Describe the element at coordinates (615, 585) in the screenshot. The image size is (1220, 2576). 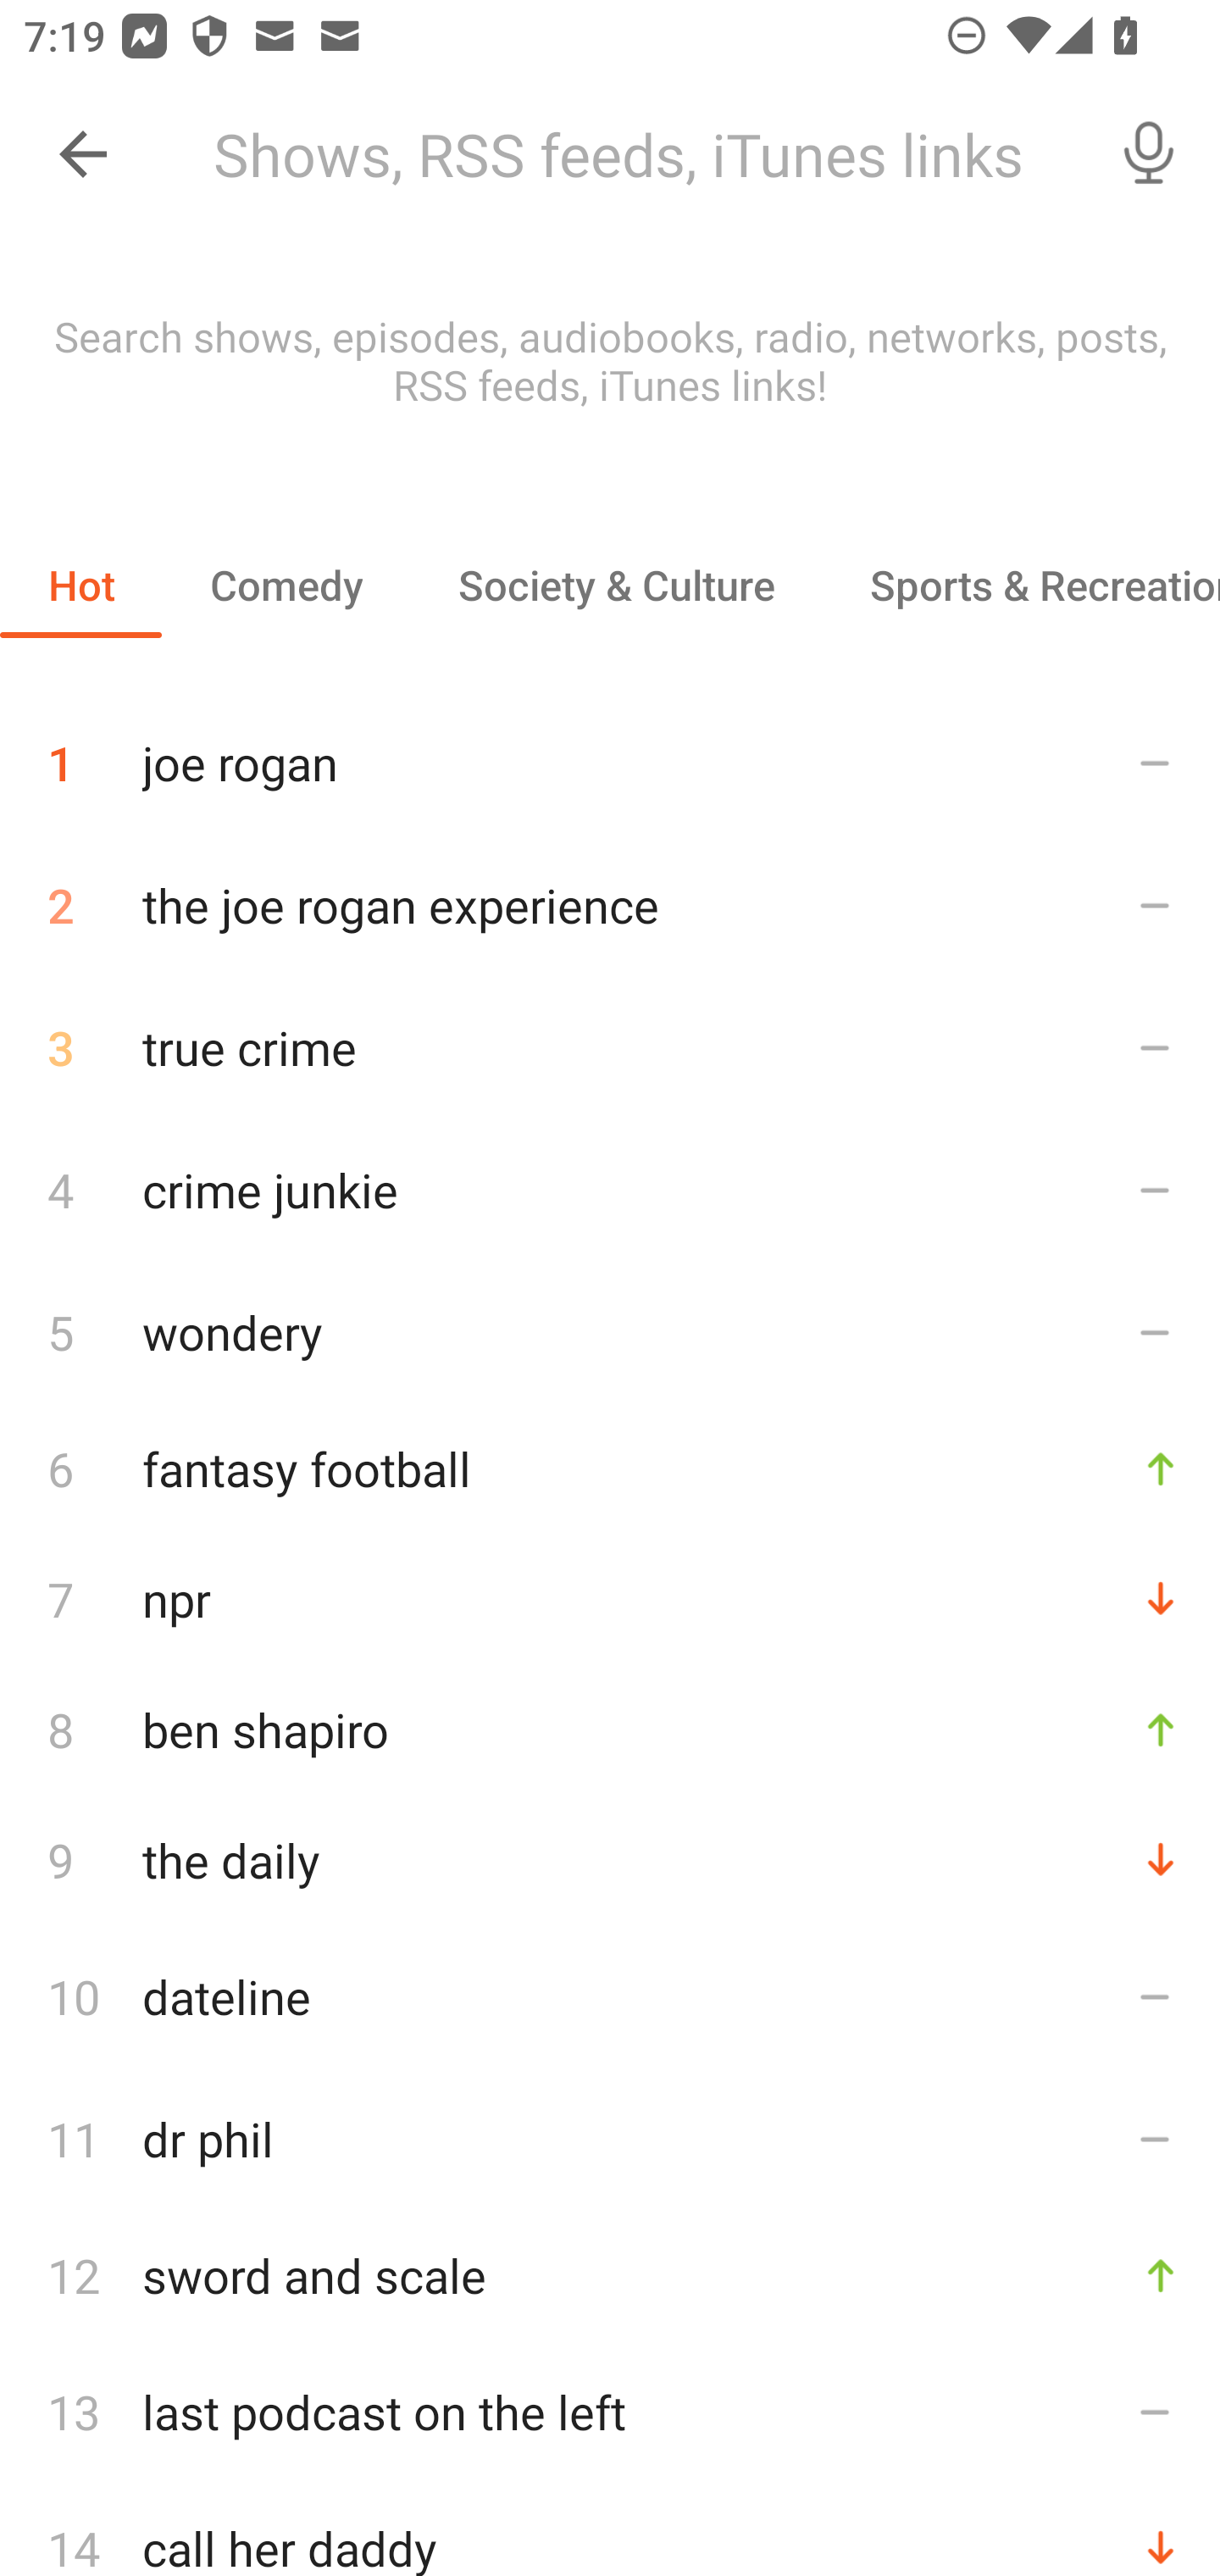
I see `Society & Culture` at that location.